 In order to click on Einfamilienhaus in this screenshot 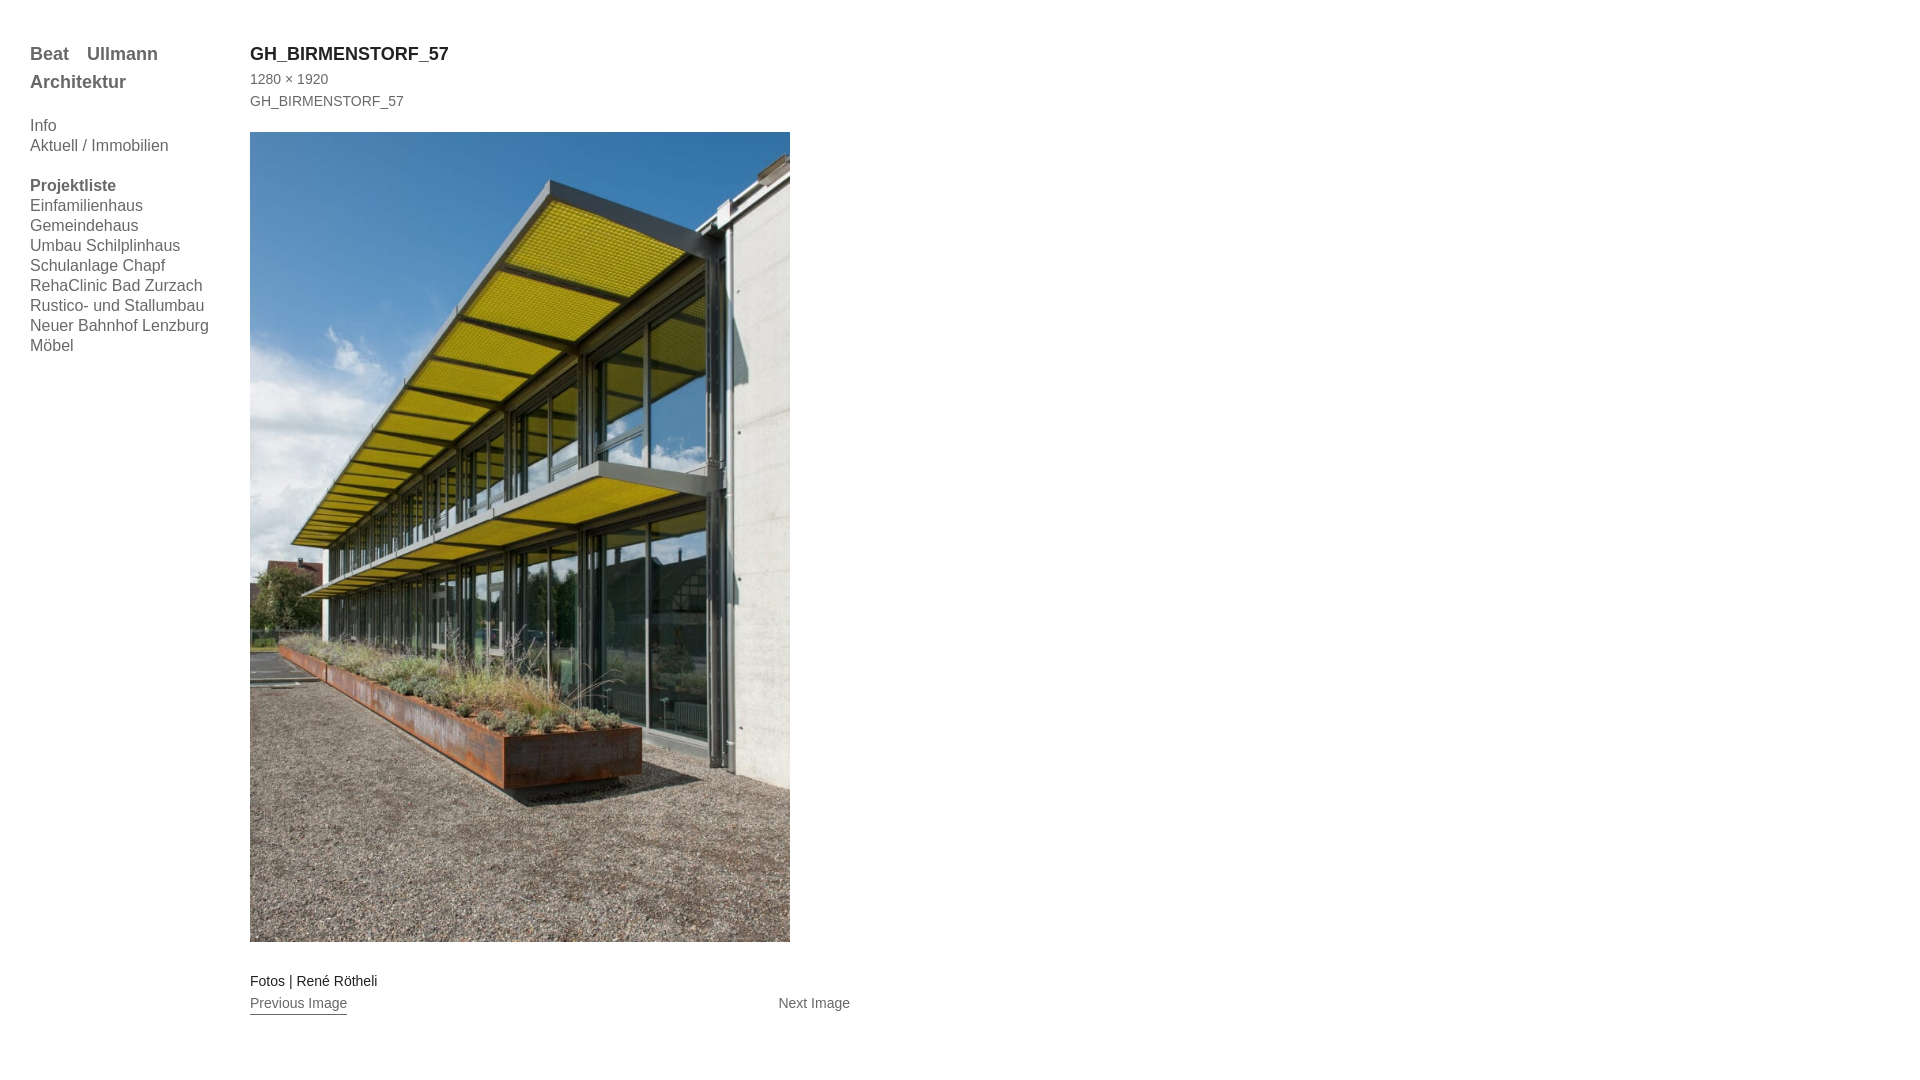, I will do `click(86, 206)`.